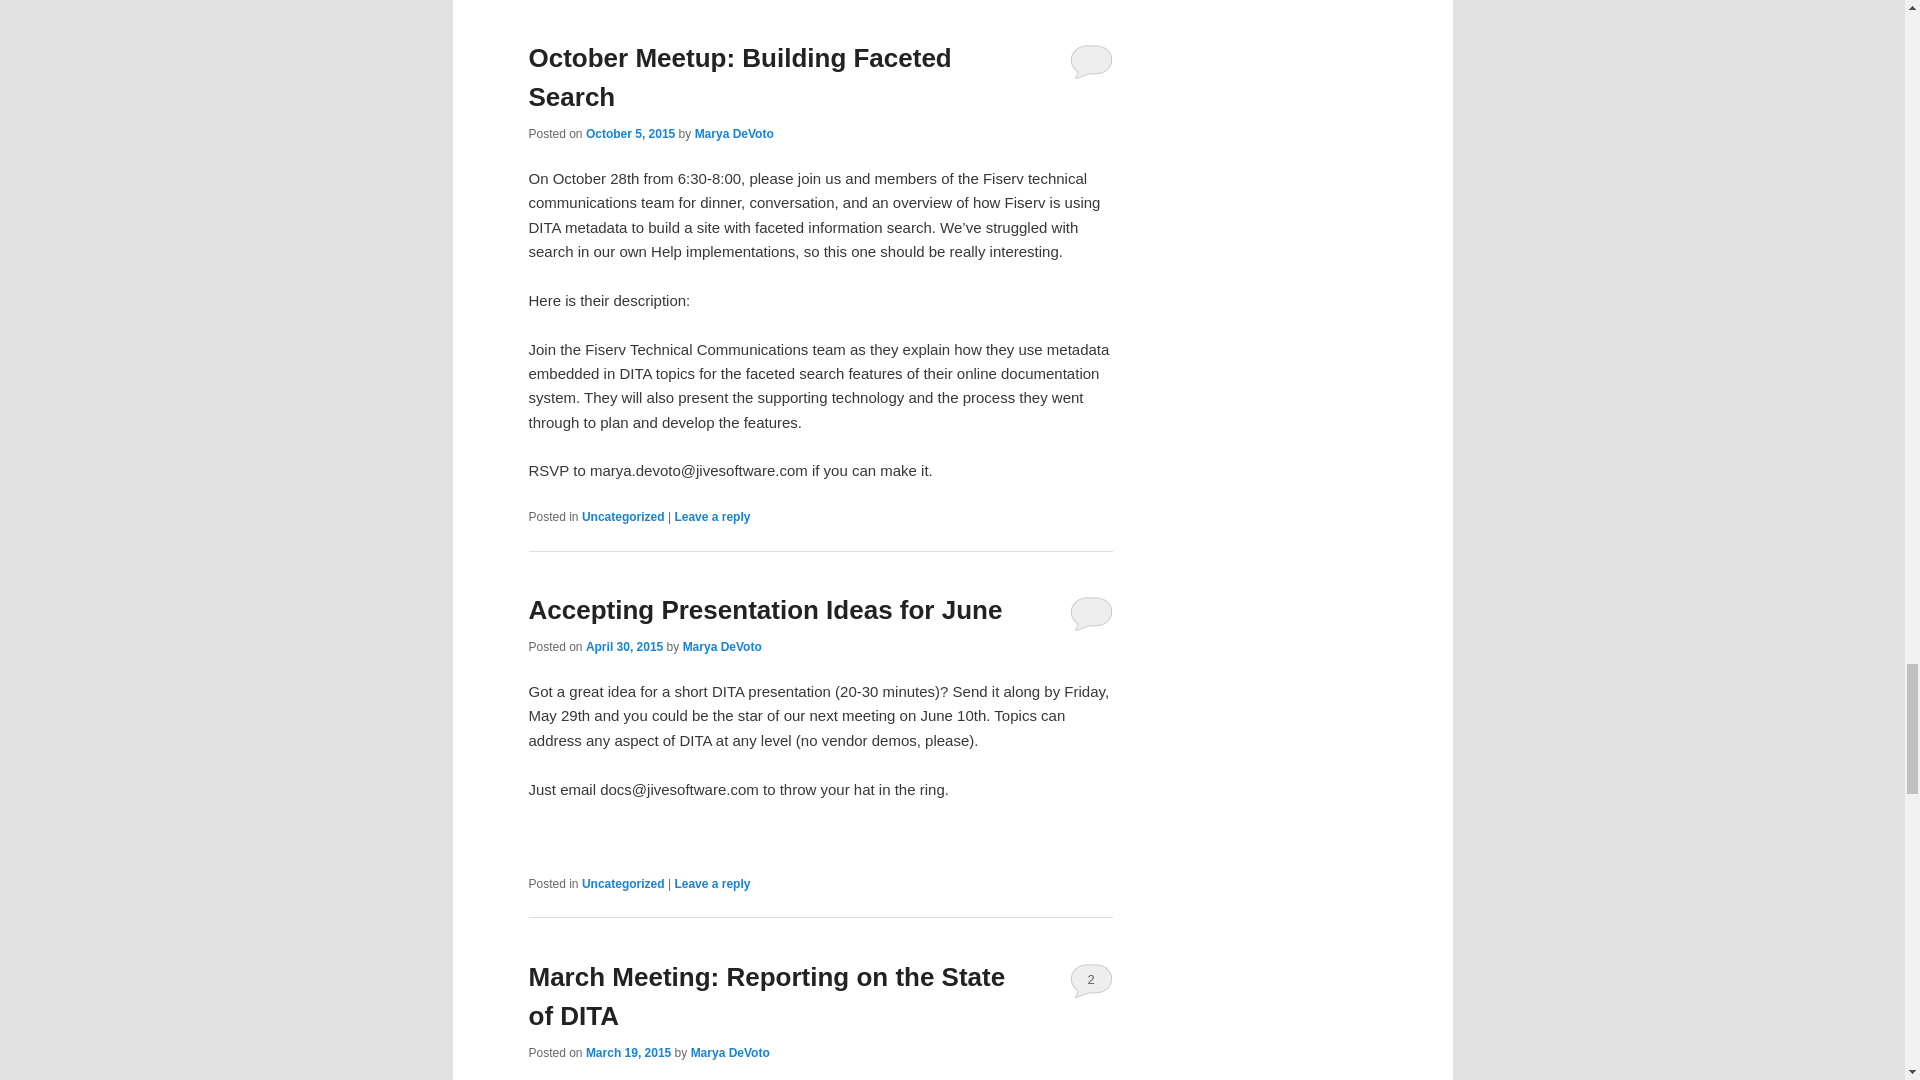 The image size is (1920, 1080). What do you see at coordinates (722, 647) in the screenshot?
I see `View all posts by Marya DeVoto` at bounding box center [722, 647].